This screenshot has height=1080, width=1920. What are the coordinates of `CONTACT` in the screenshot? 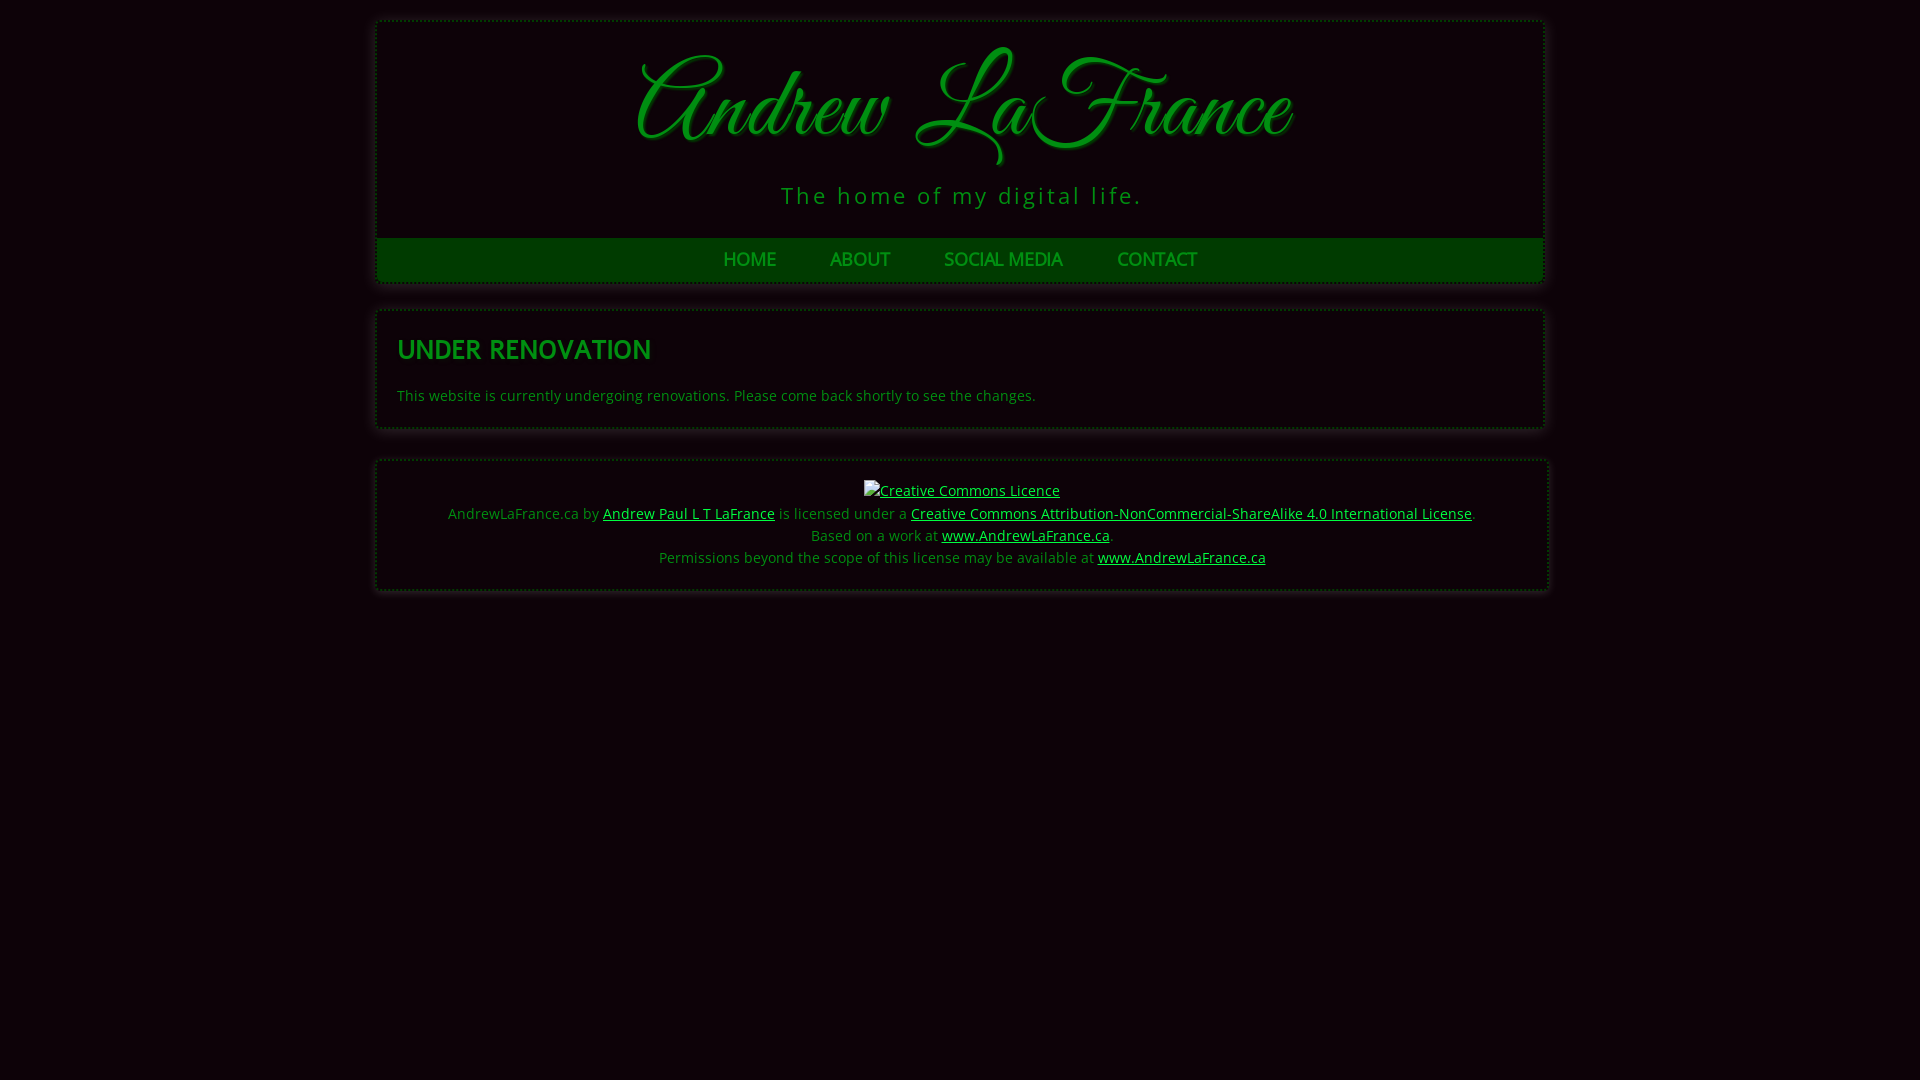 It's located at (1157, 260).